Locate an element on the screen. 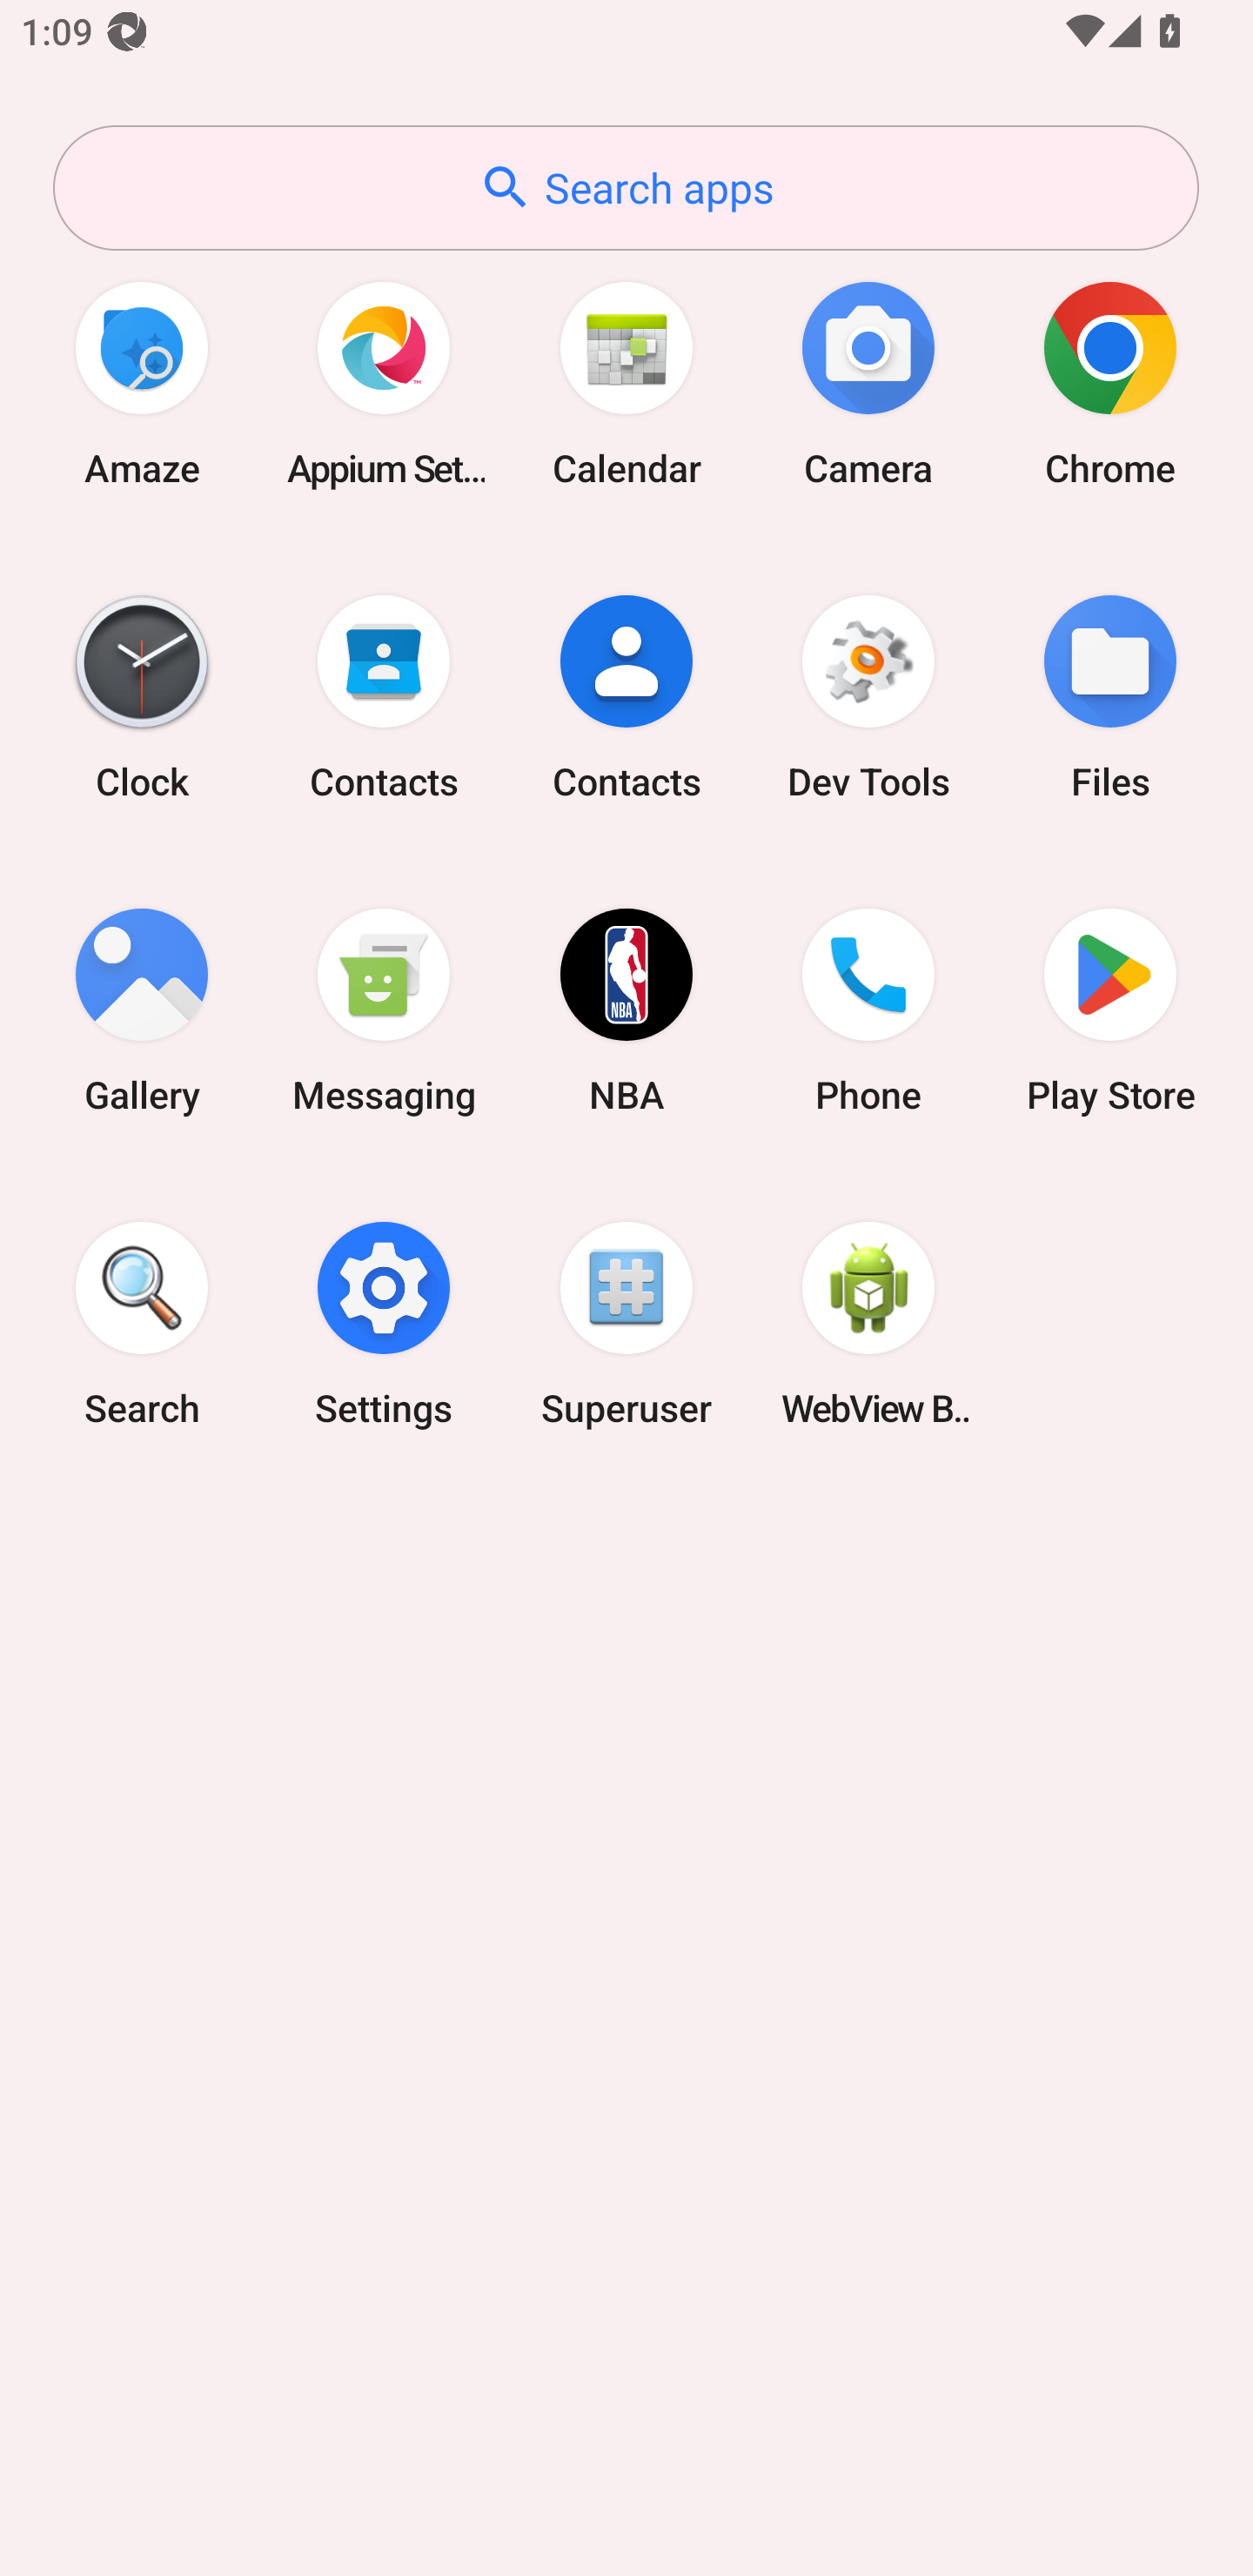 The width and height of the screenshot is (1253, 2576). Calendar is located at coordinates (626, 383).